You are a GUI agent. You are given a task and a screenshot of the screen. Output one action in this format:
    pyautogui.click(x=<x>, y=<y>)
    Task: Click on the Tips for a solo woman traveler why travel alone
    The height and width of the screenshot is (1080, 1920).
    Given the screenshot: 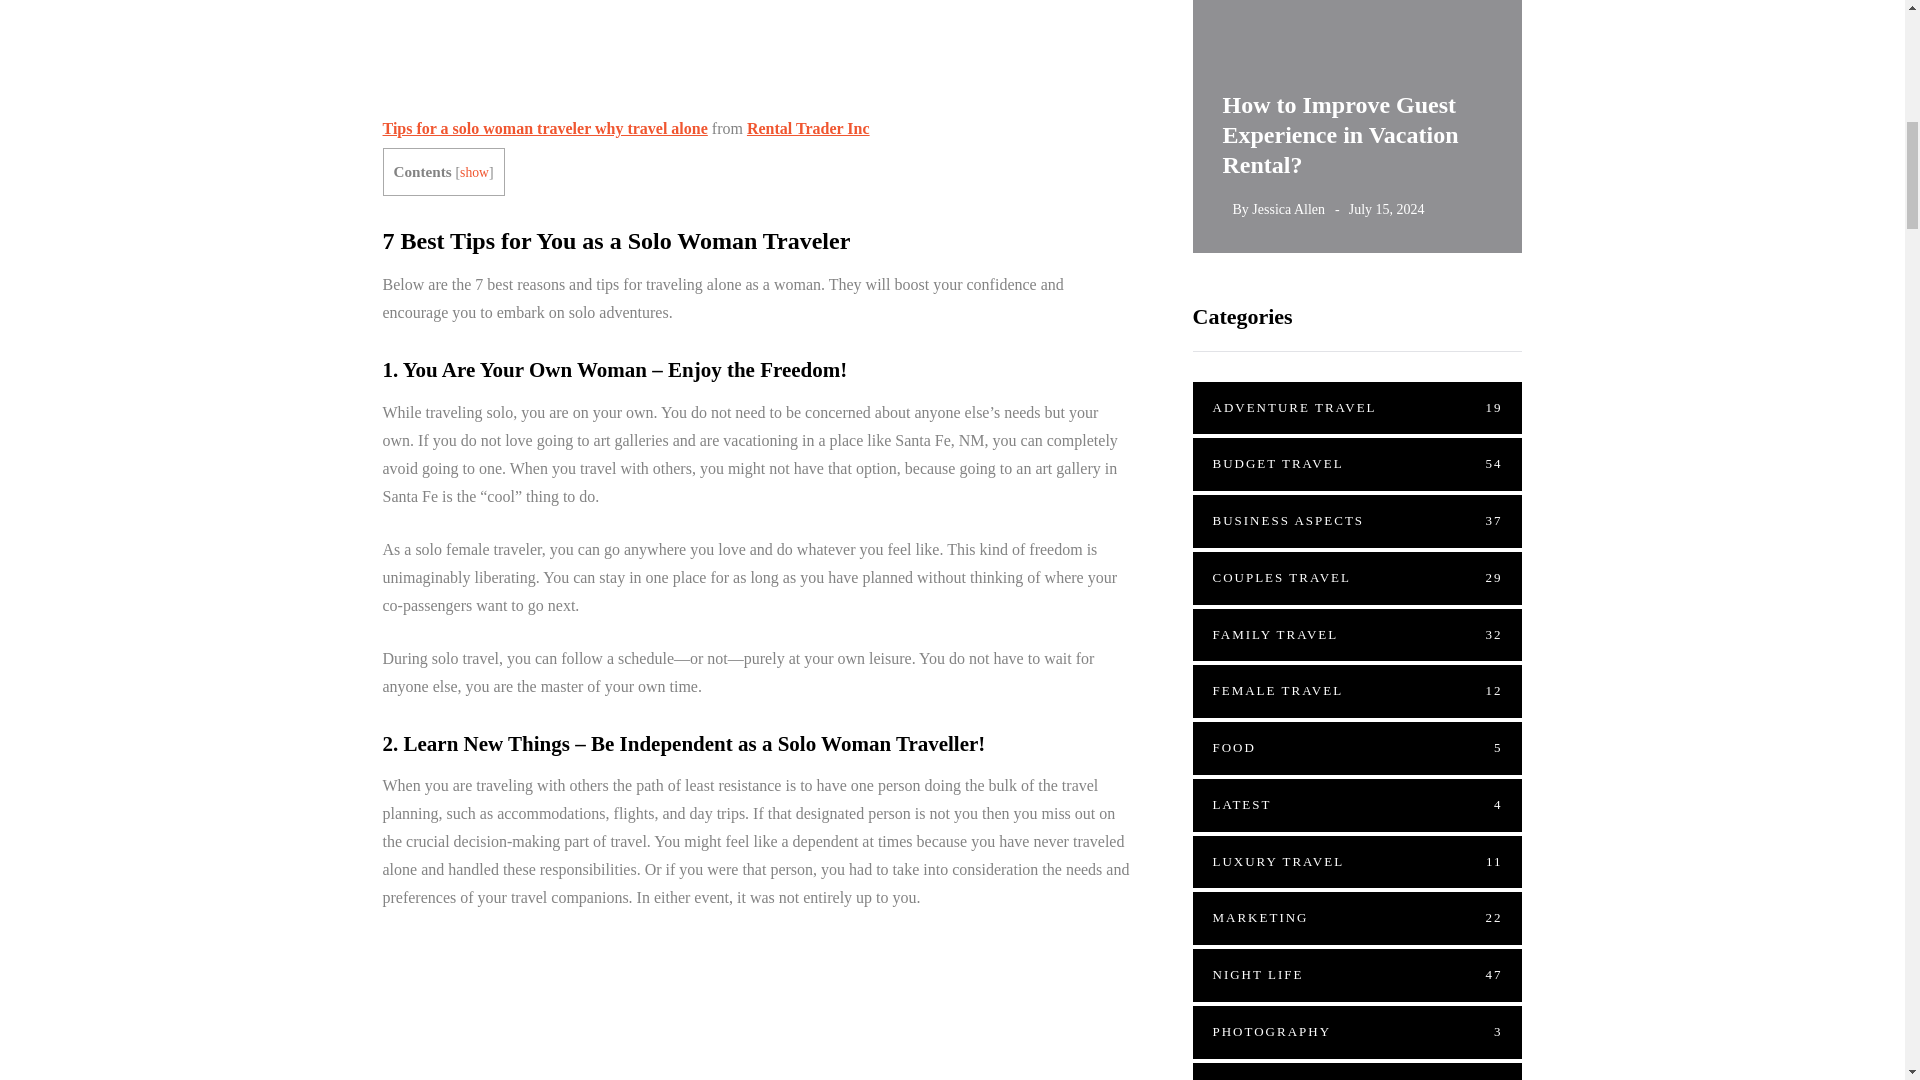 What is the action you would take?
    pyautogui.click(x=544, y=128)
    